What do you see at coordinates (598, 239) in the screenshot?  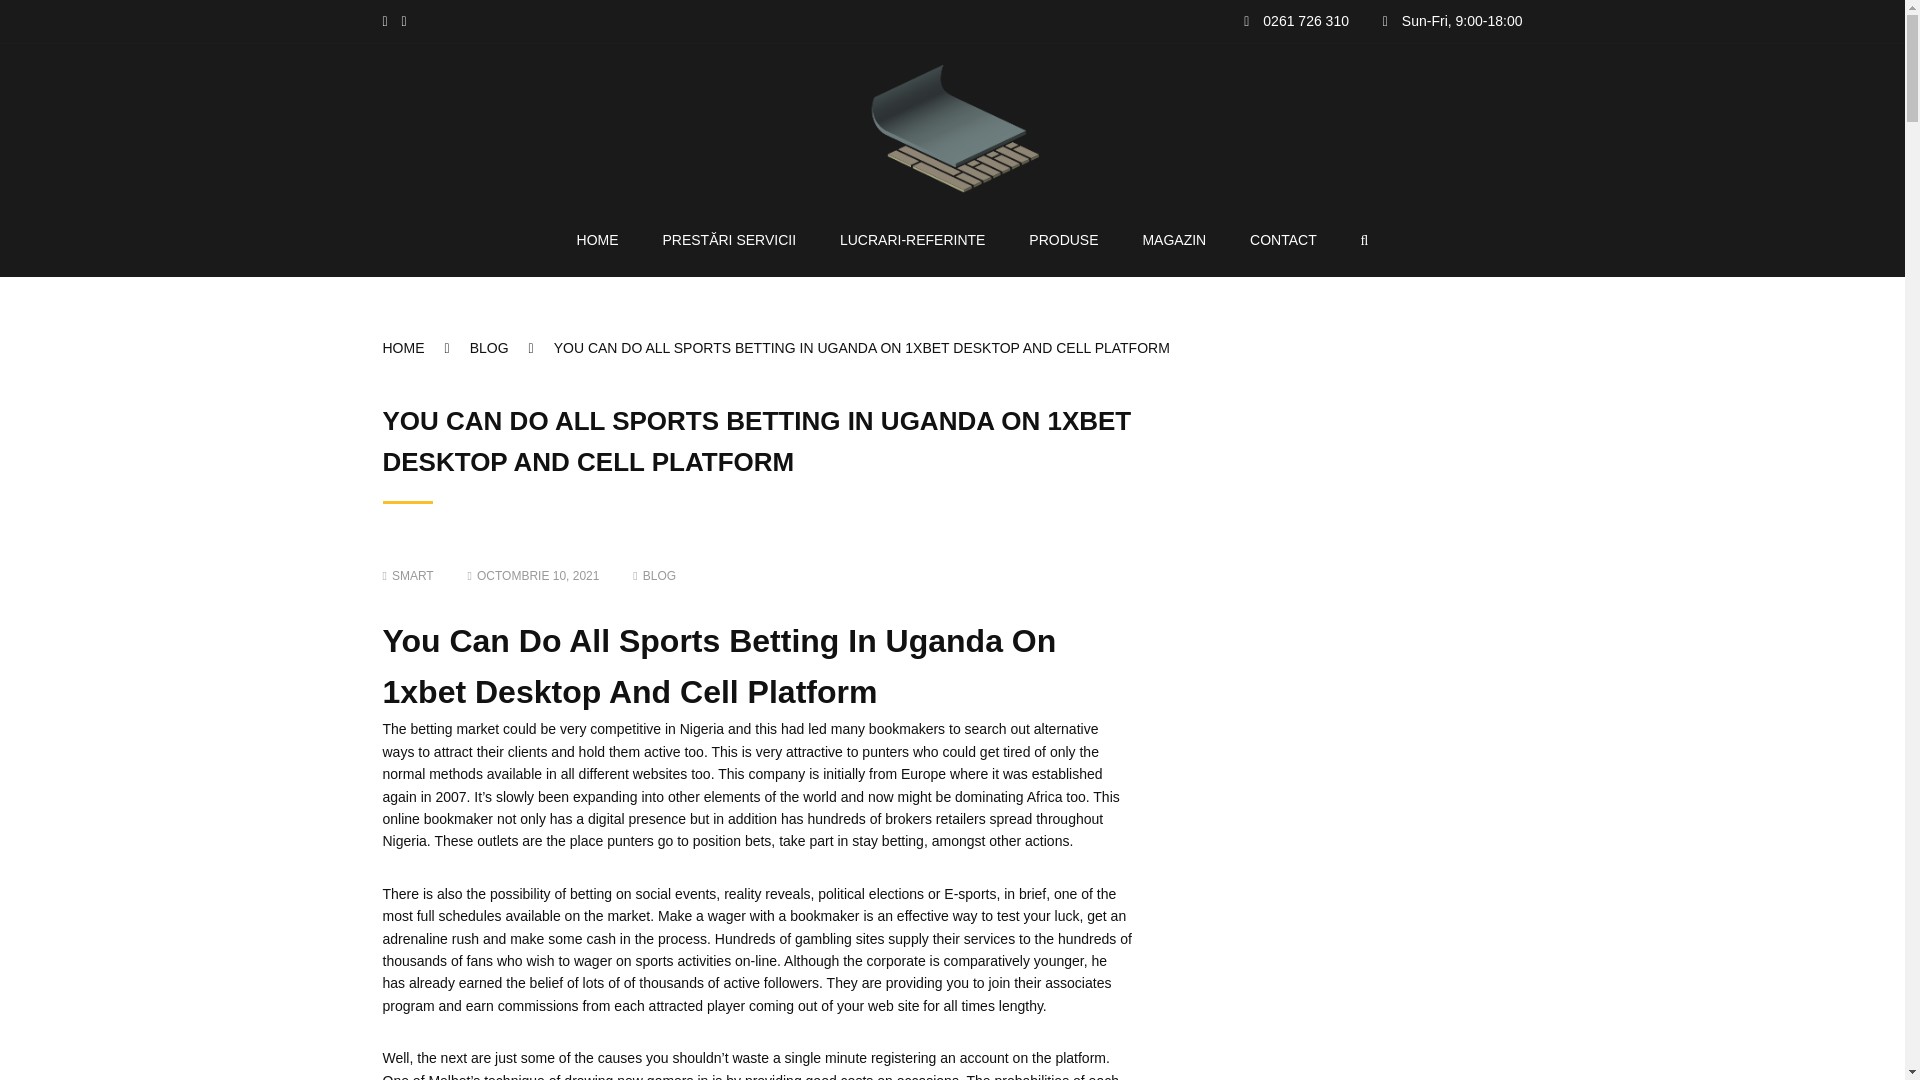 I see `HOME` at bounding box center [598, 239].